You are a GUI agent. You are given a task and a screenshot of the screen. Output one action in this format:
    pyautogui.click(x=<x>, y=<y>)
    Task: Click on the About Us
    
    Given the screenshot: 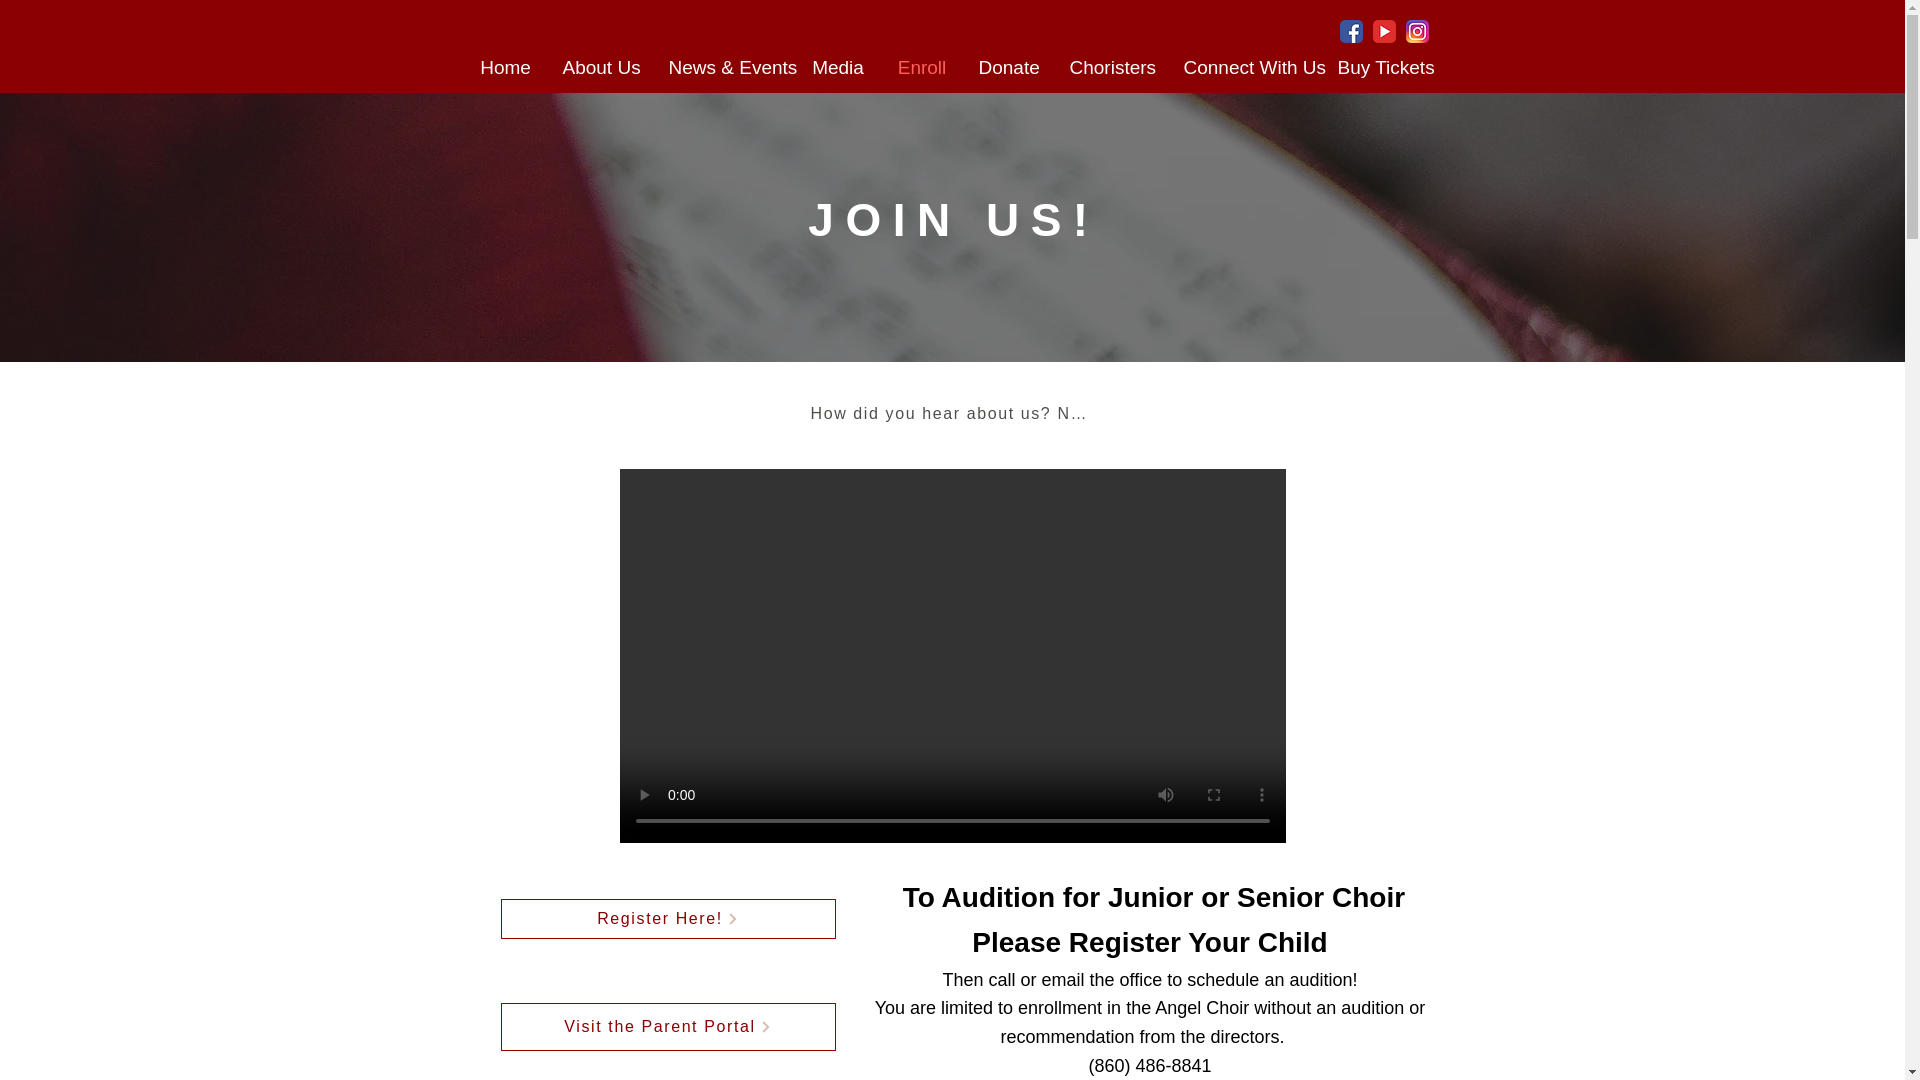 What is the action you would take?
    pyautogui.click(x=600, y=68)
    